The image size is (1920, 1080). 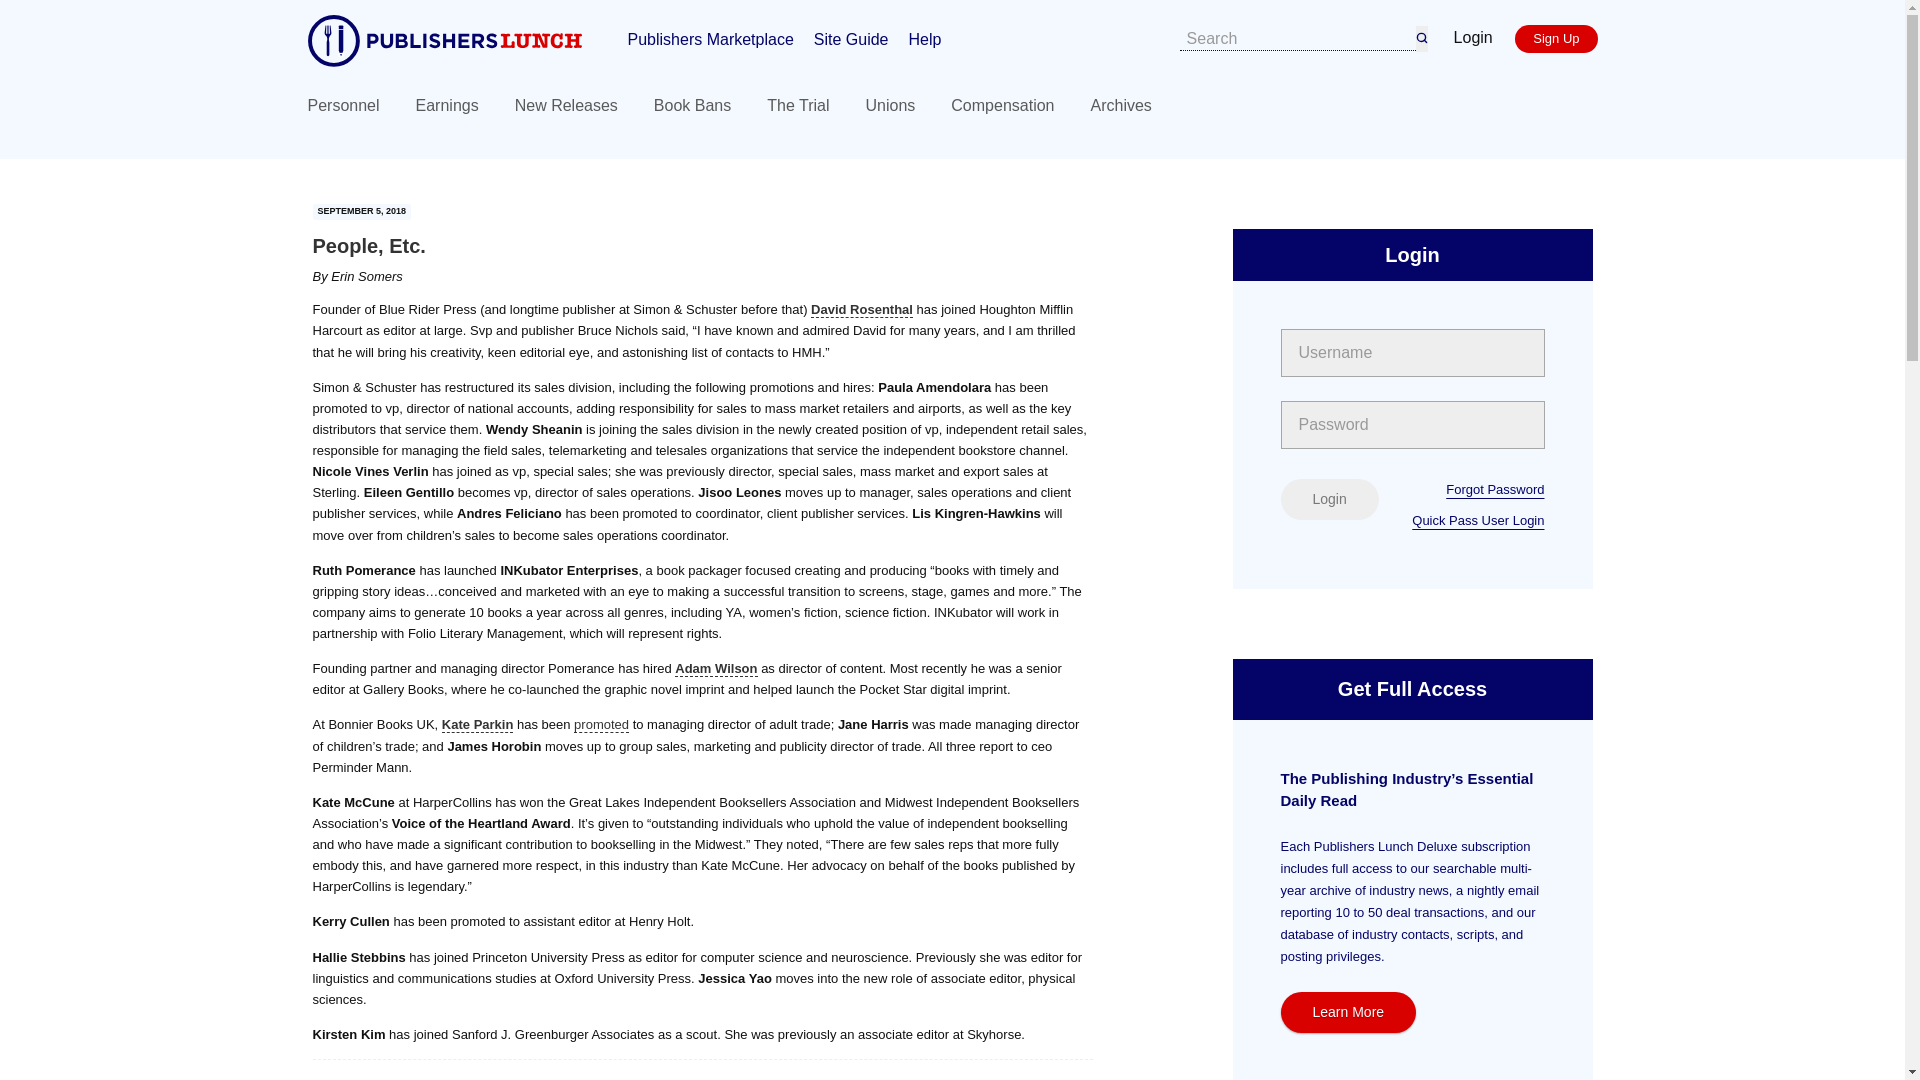 I want to click on Sign Up, so click(x=1556, y=38).